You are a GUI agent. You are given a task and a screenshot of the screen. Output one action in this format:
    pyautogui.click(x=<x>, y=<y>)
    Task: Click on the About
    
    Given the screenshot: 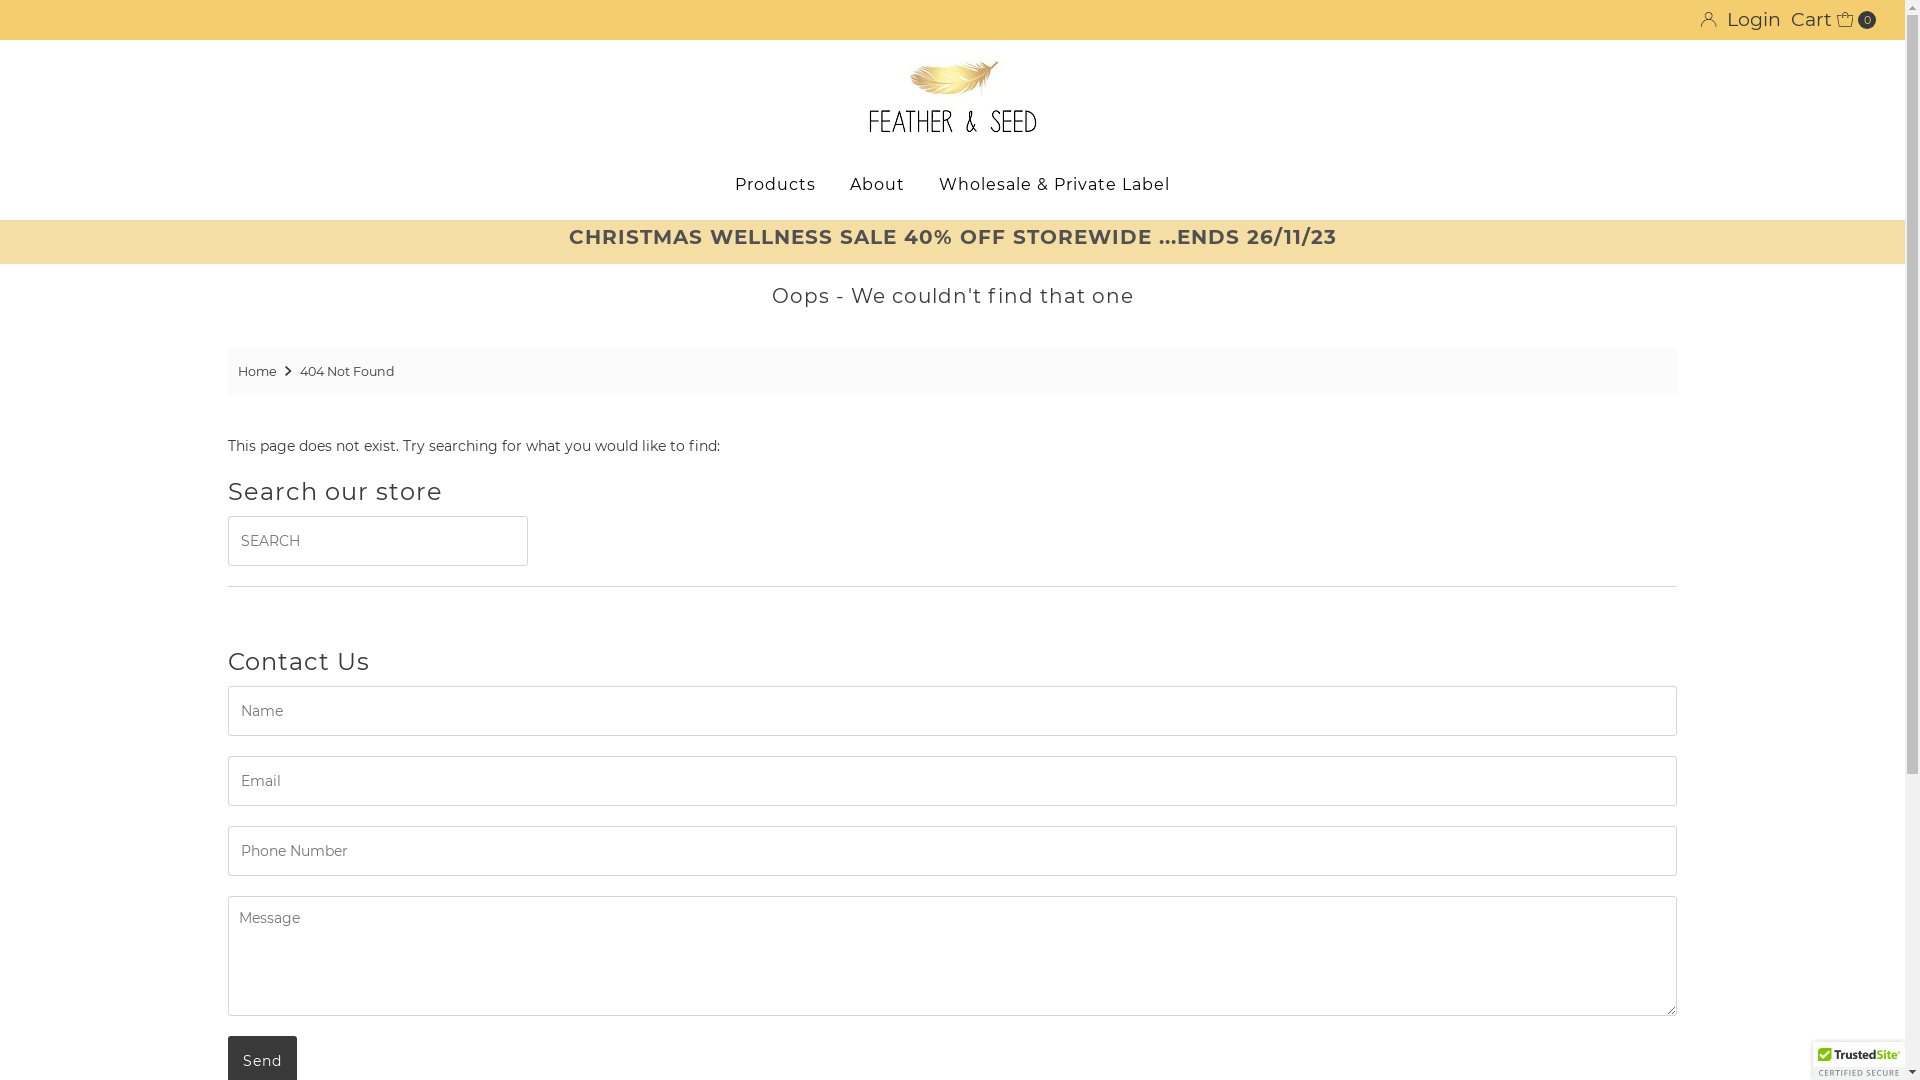 What is the action you would take?
    pyautogui.click(x=878, y=185)
    